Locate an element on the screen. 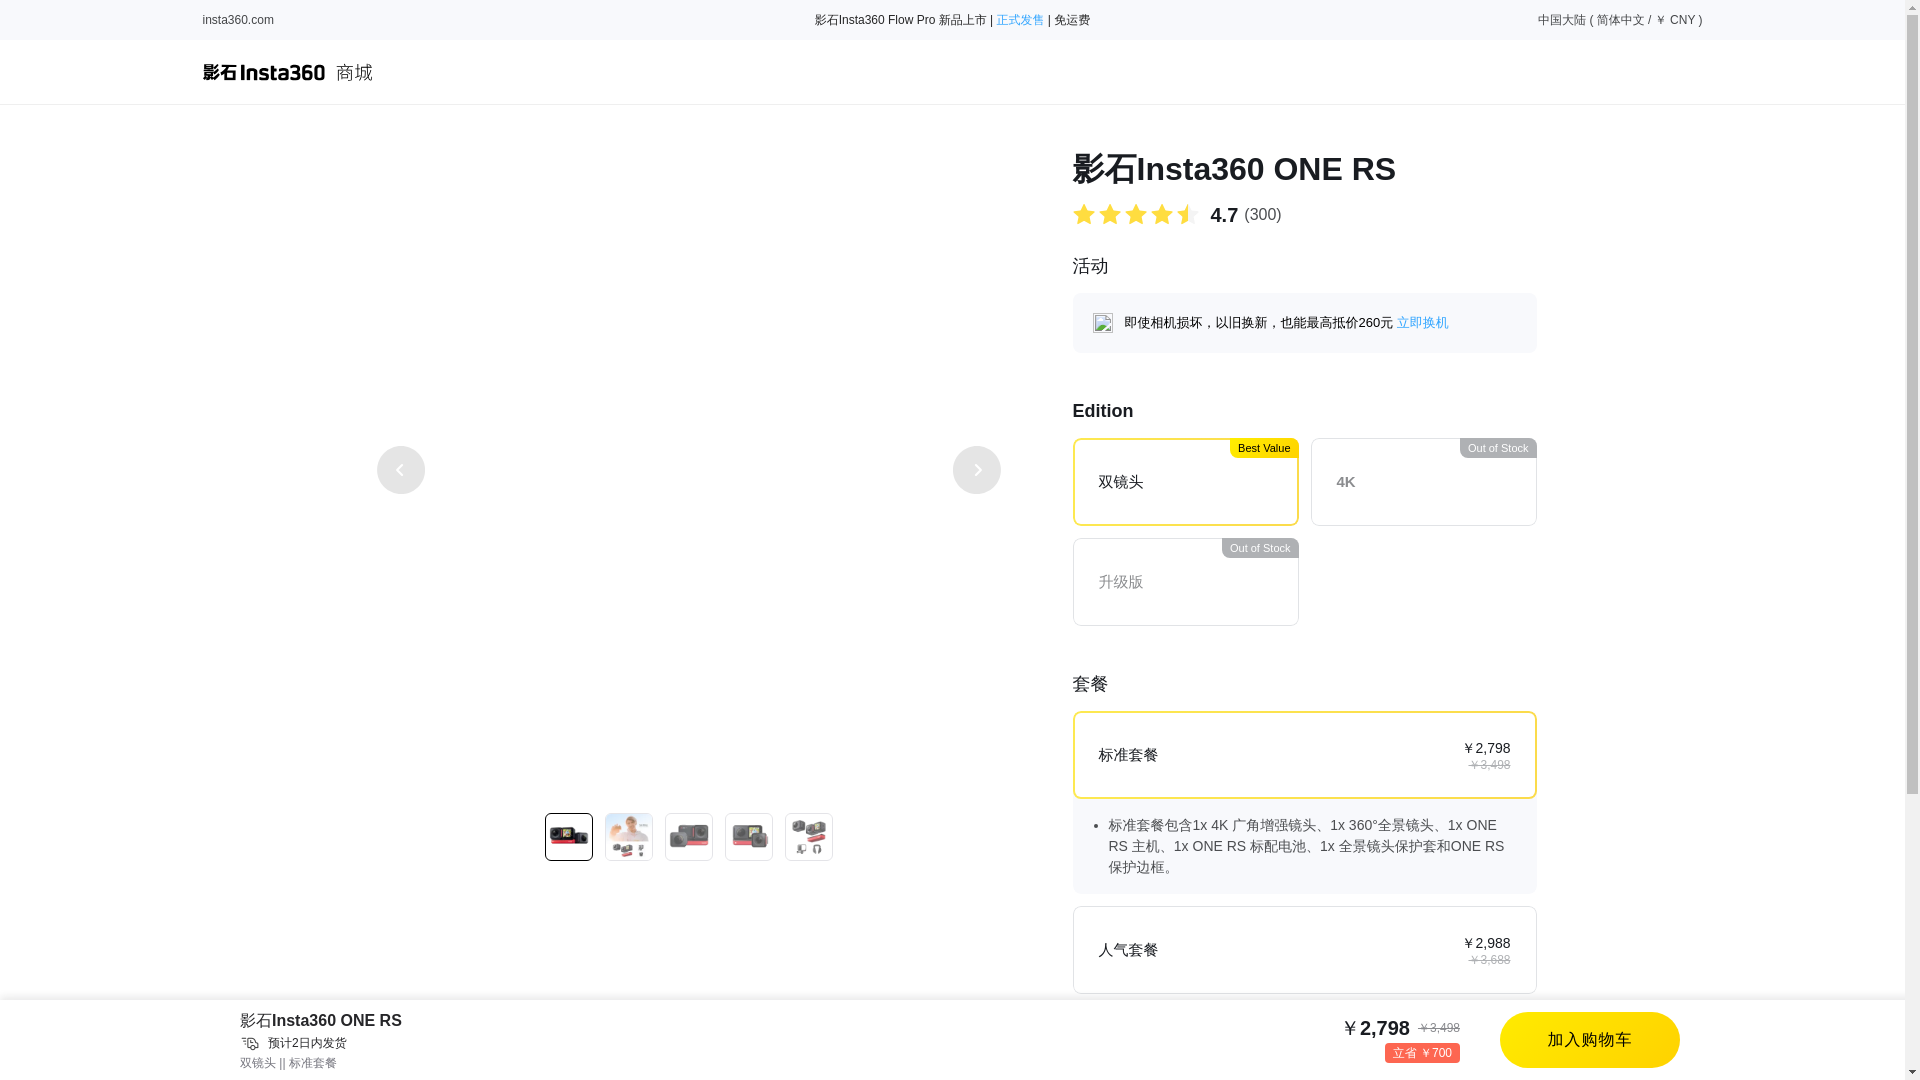 Image resolution: width=1920 pixels, height=1080 pixels. insta360.com is located at coordinates (236, 20).